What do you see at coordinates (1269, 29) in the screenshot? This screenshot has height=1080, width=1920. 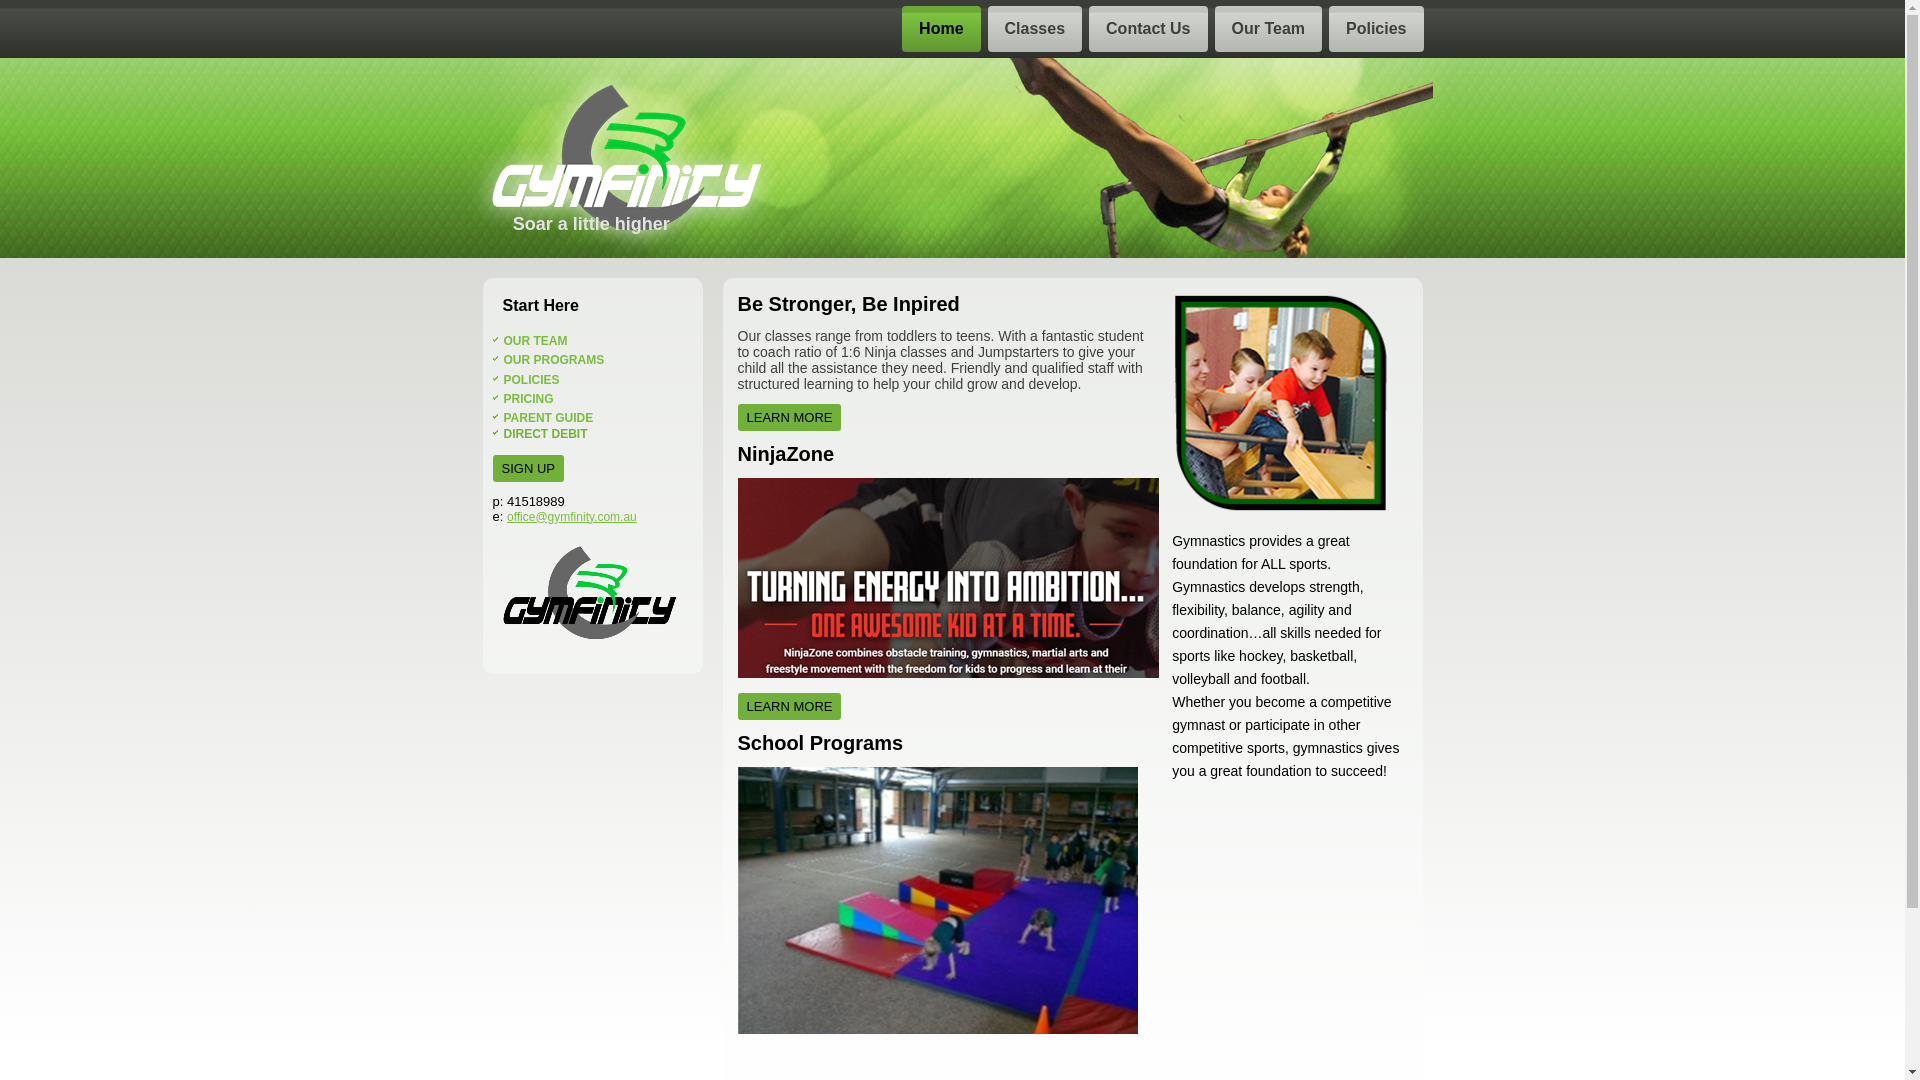 I see `Our Team` at bounding box center [1269, 29].